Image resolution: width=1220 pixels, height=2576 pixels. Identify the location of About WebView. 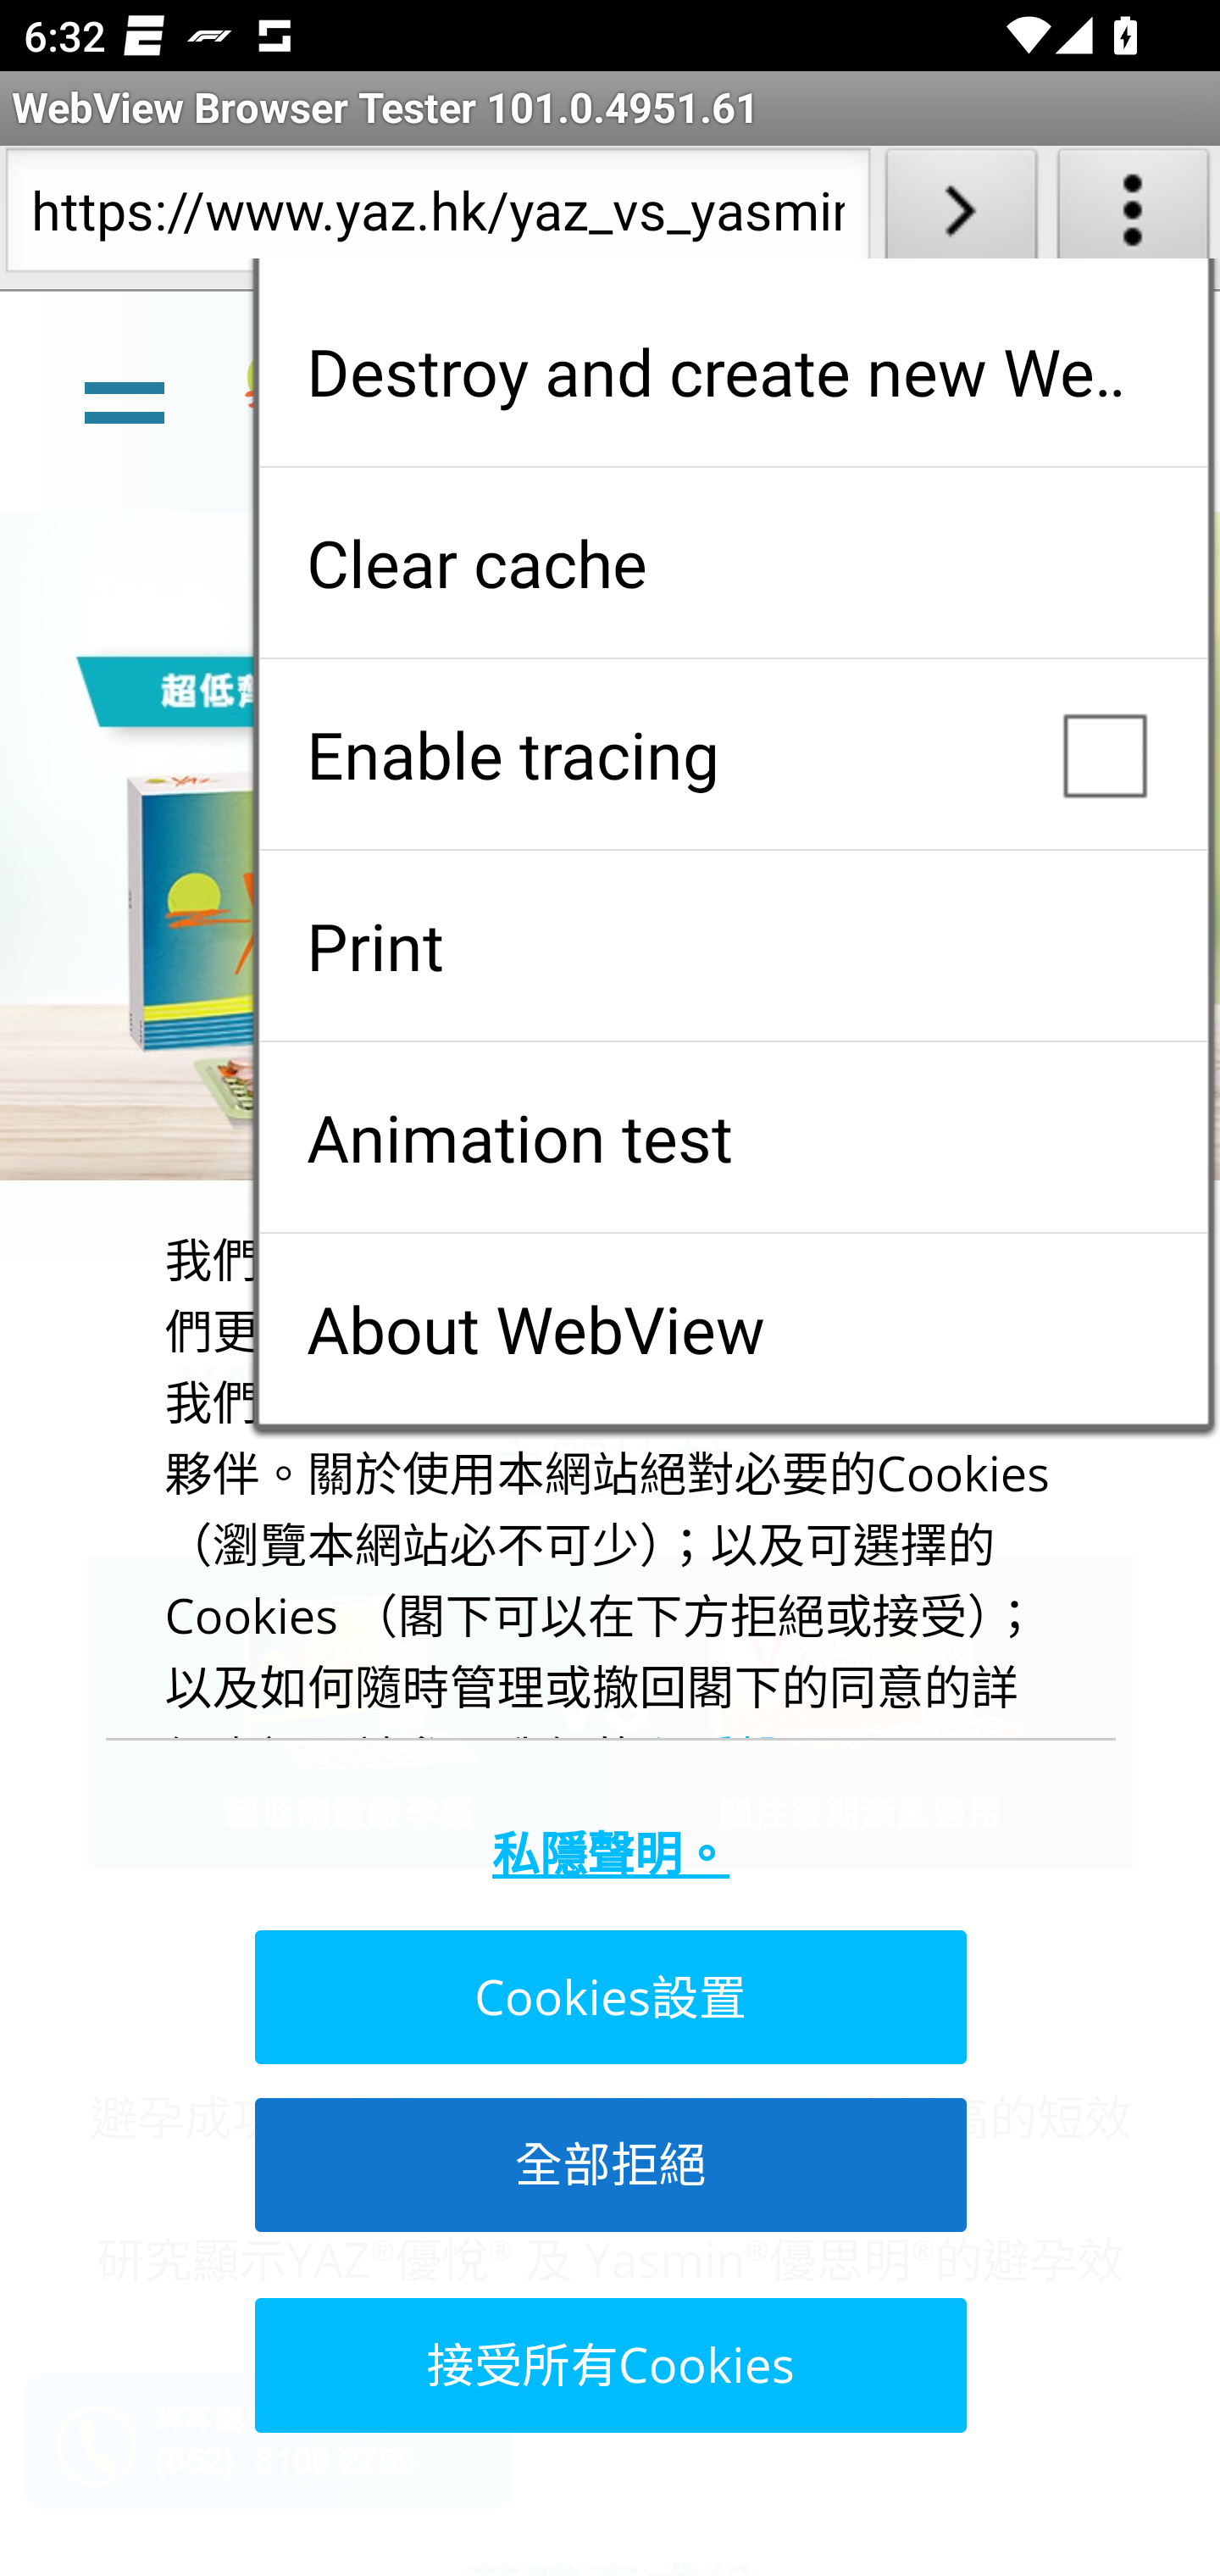
(733, 1329).